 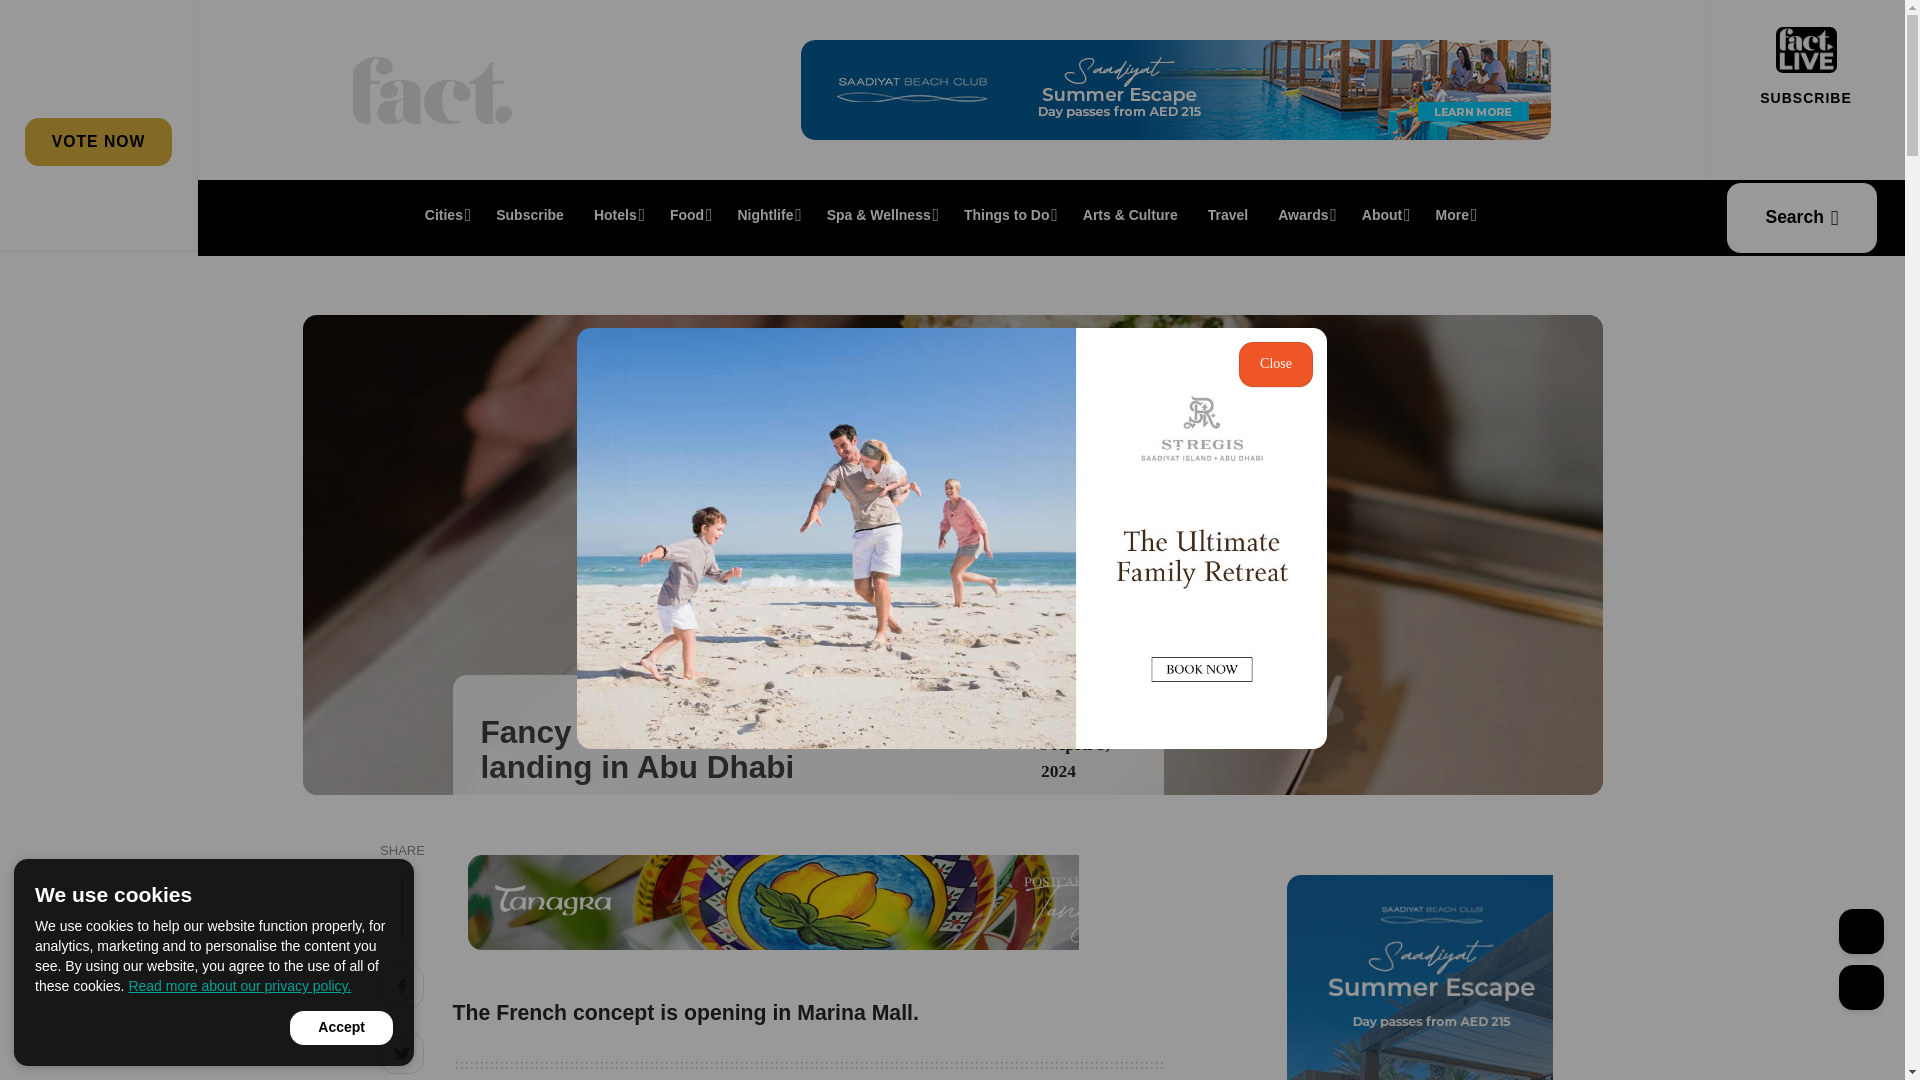 What do you see at coordinates (402, 989) in the screenshot?
I see `Share on Facebook` at bounding box center [402, 989].